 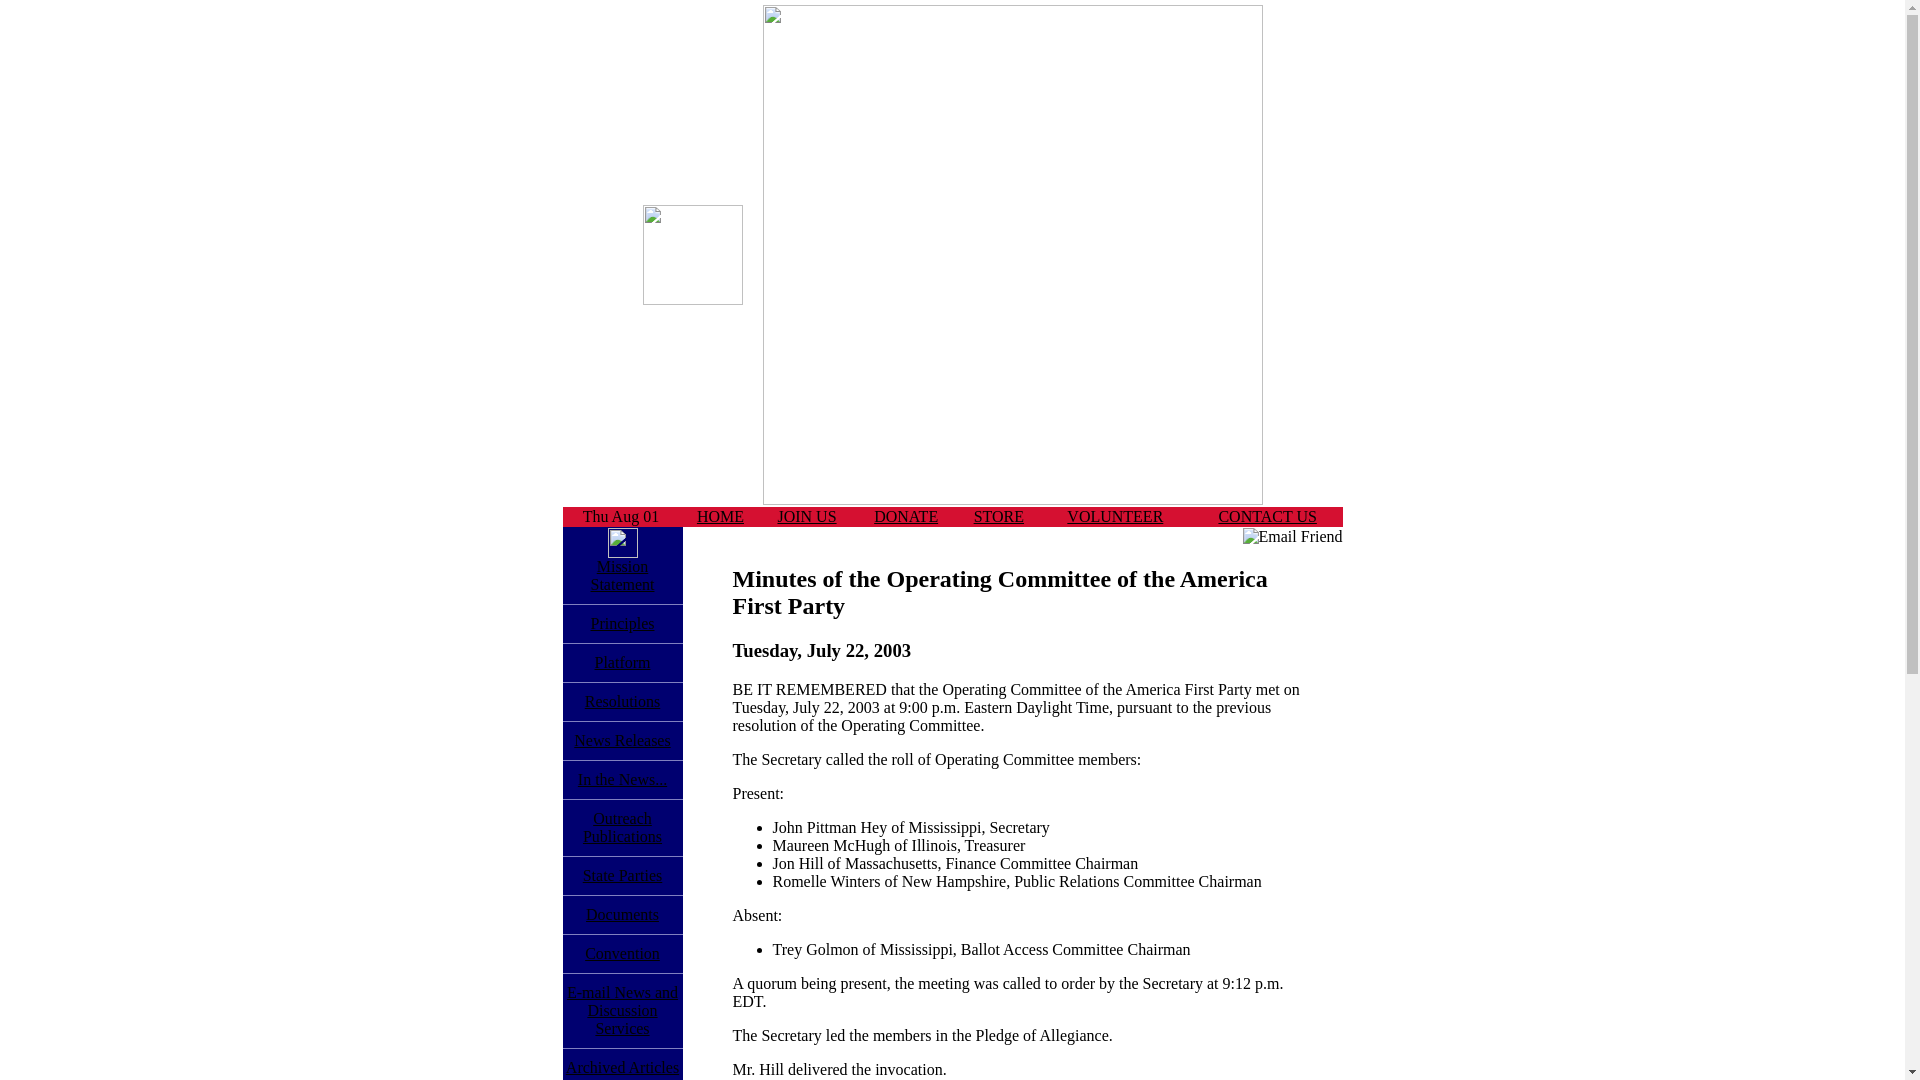 I want to click on Platform, so click(x=622, y=662).